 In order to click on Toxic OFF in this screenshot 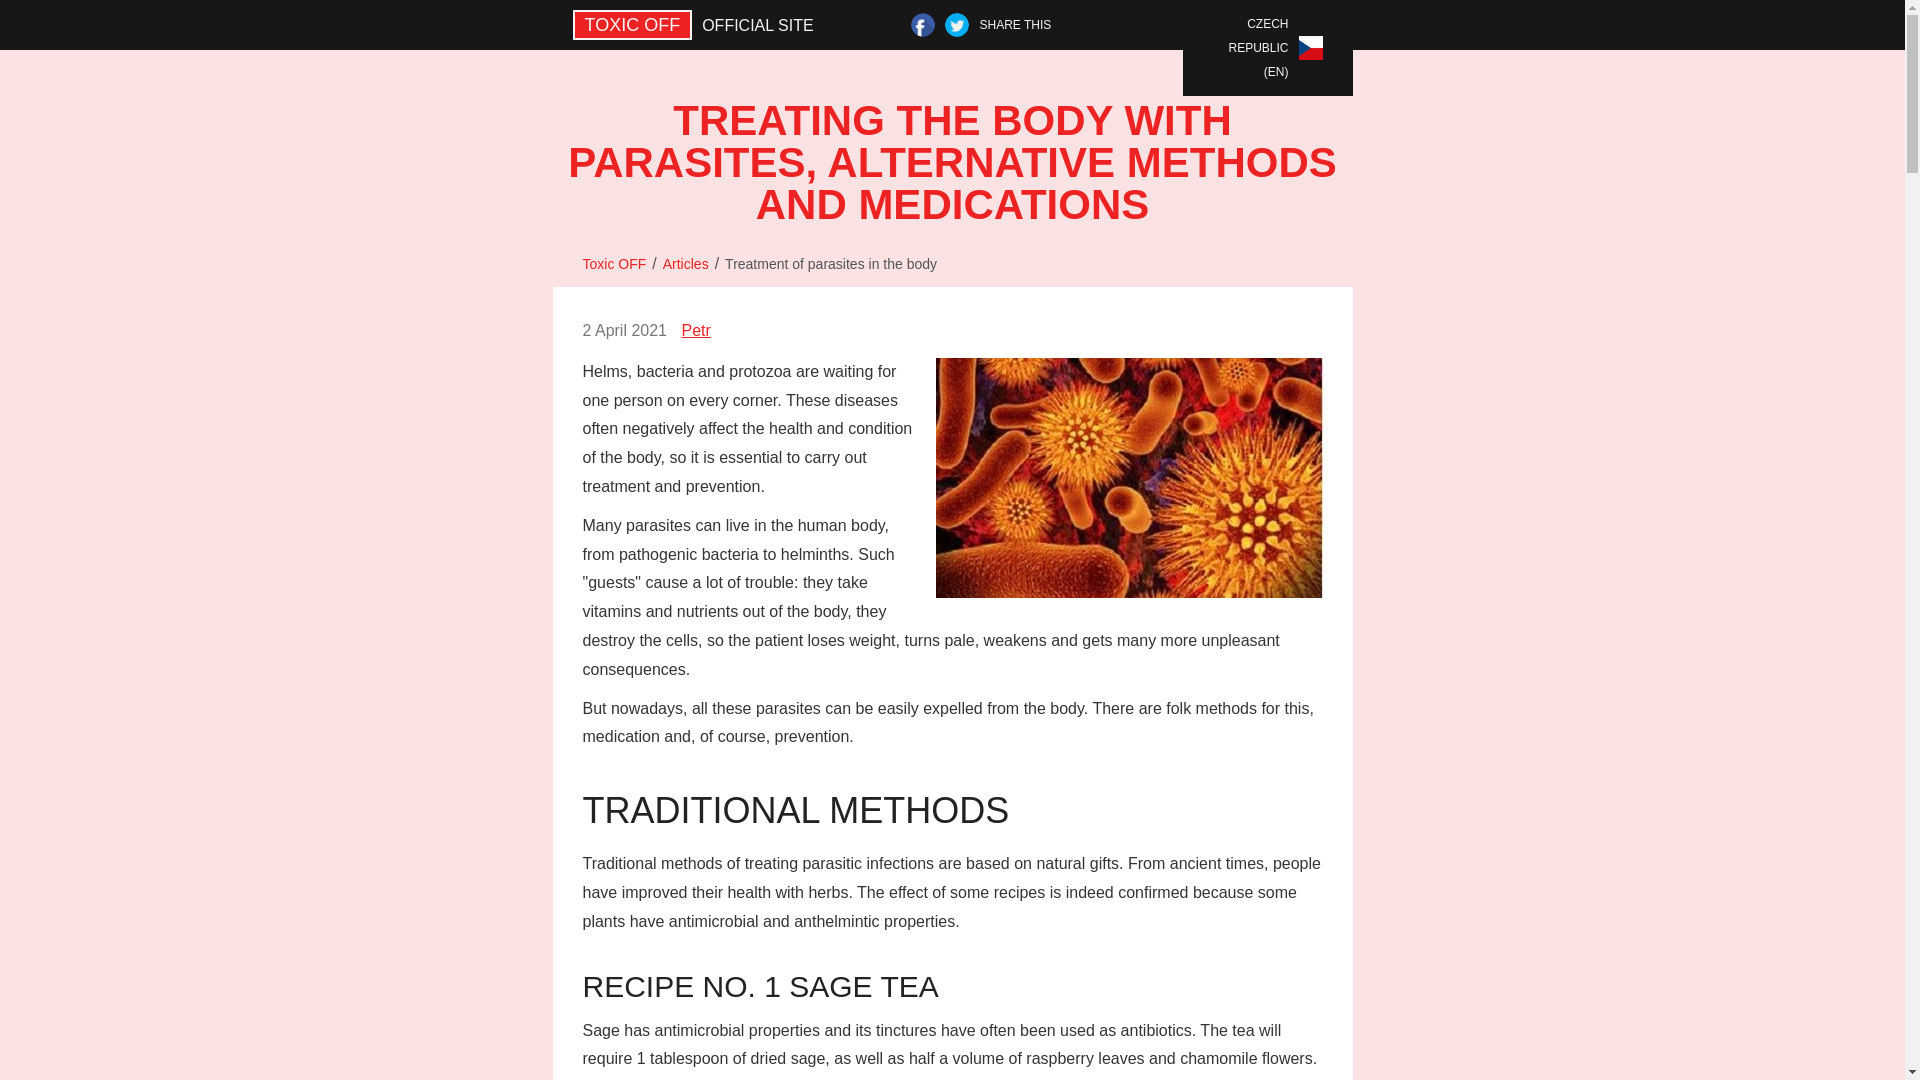, I will do `click(613, 264)`.